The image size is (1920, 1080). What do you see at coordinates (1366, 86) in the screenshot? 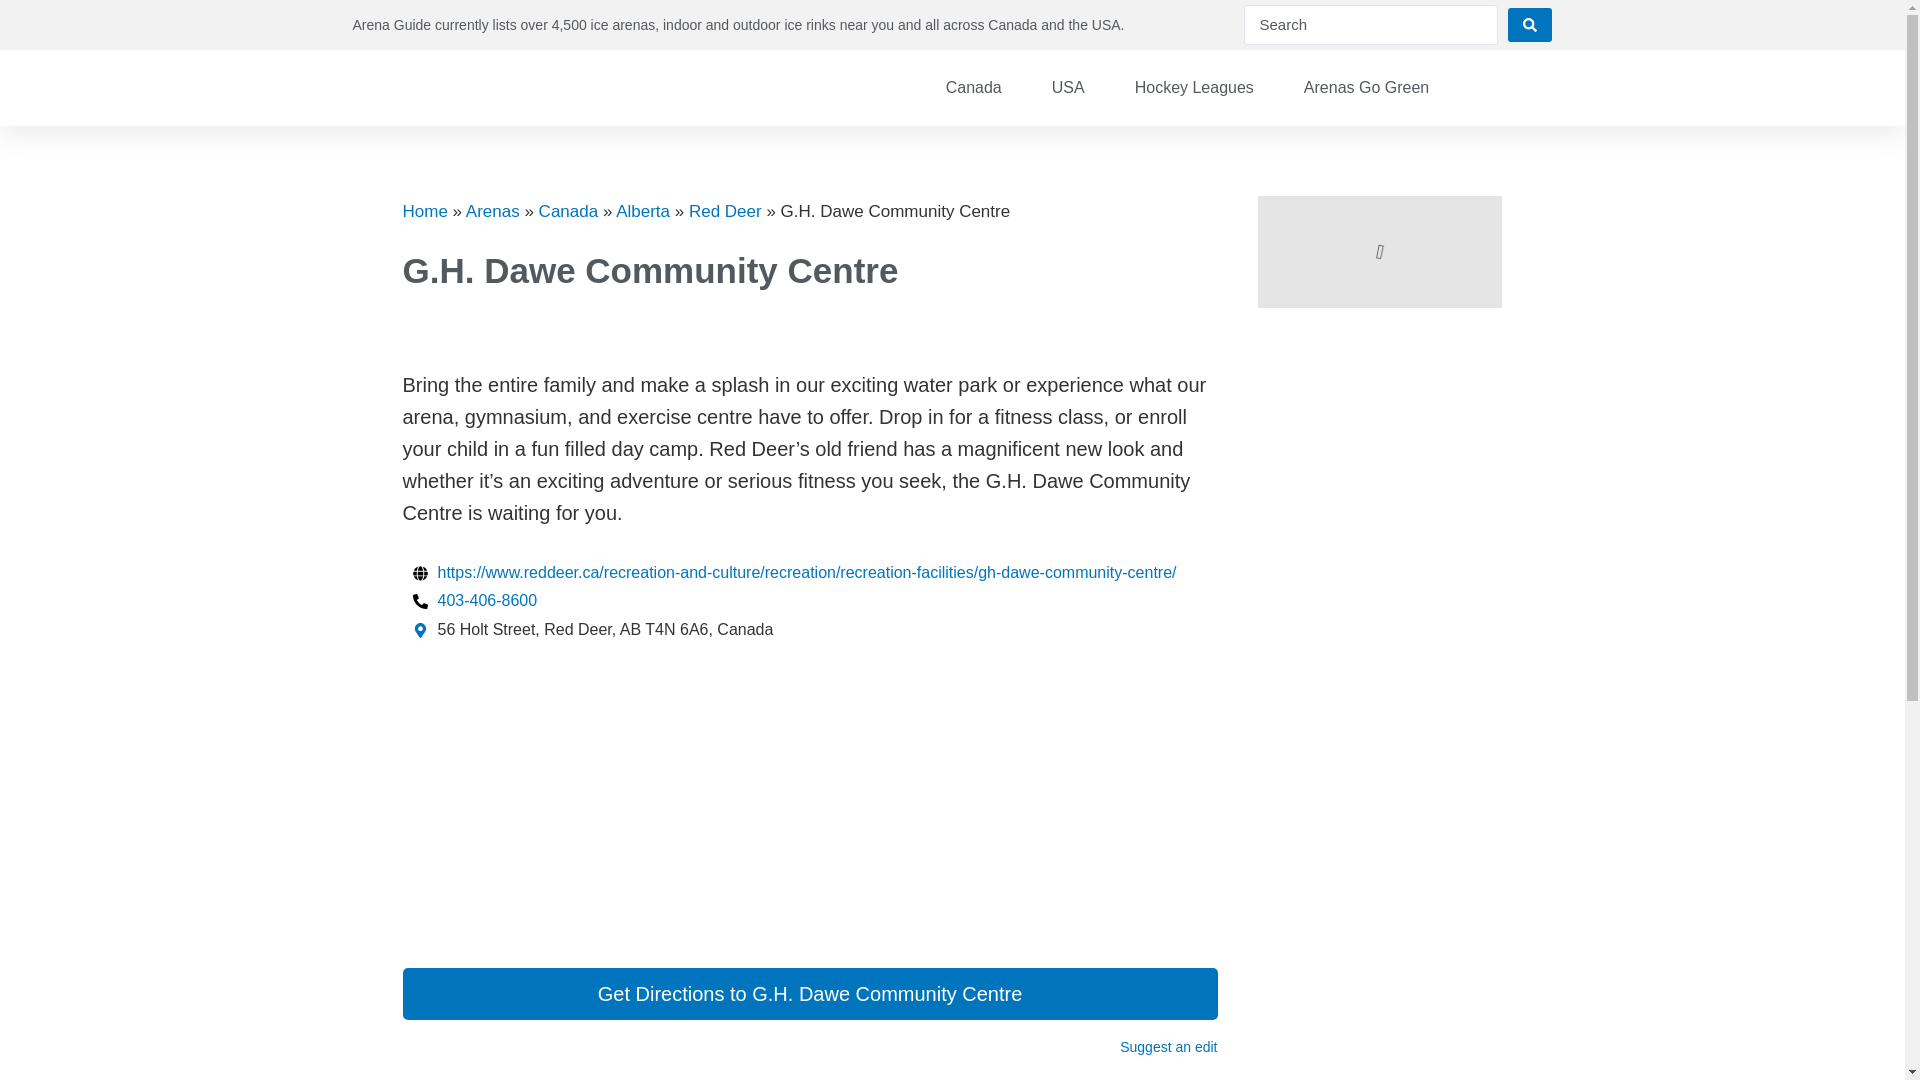
I see `Arenas Go Green` at bounding box center [1366, 86].